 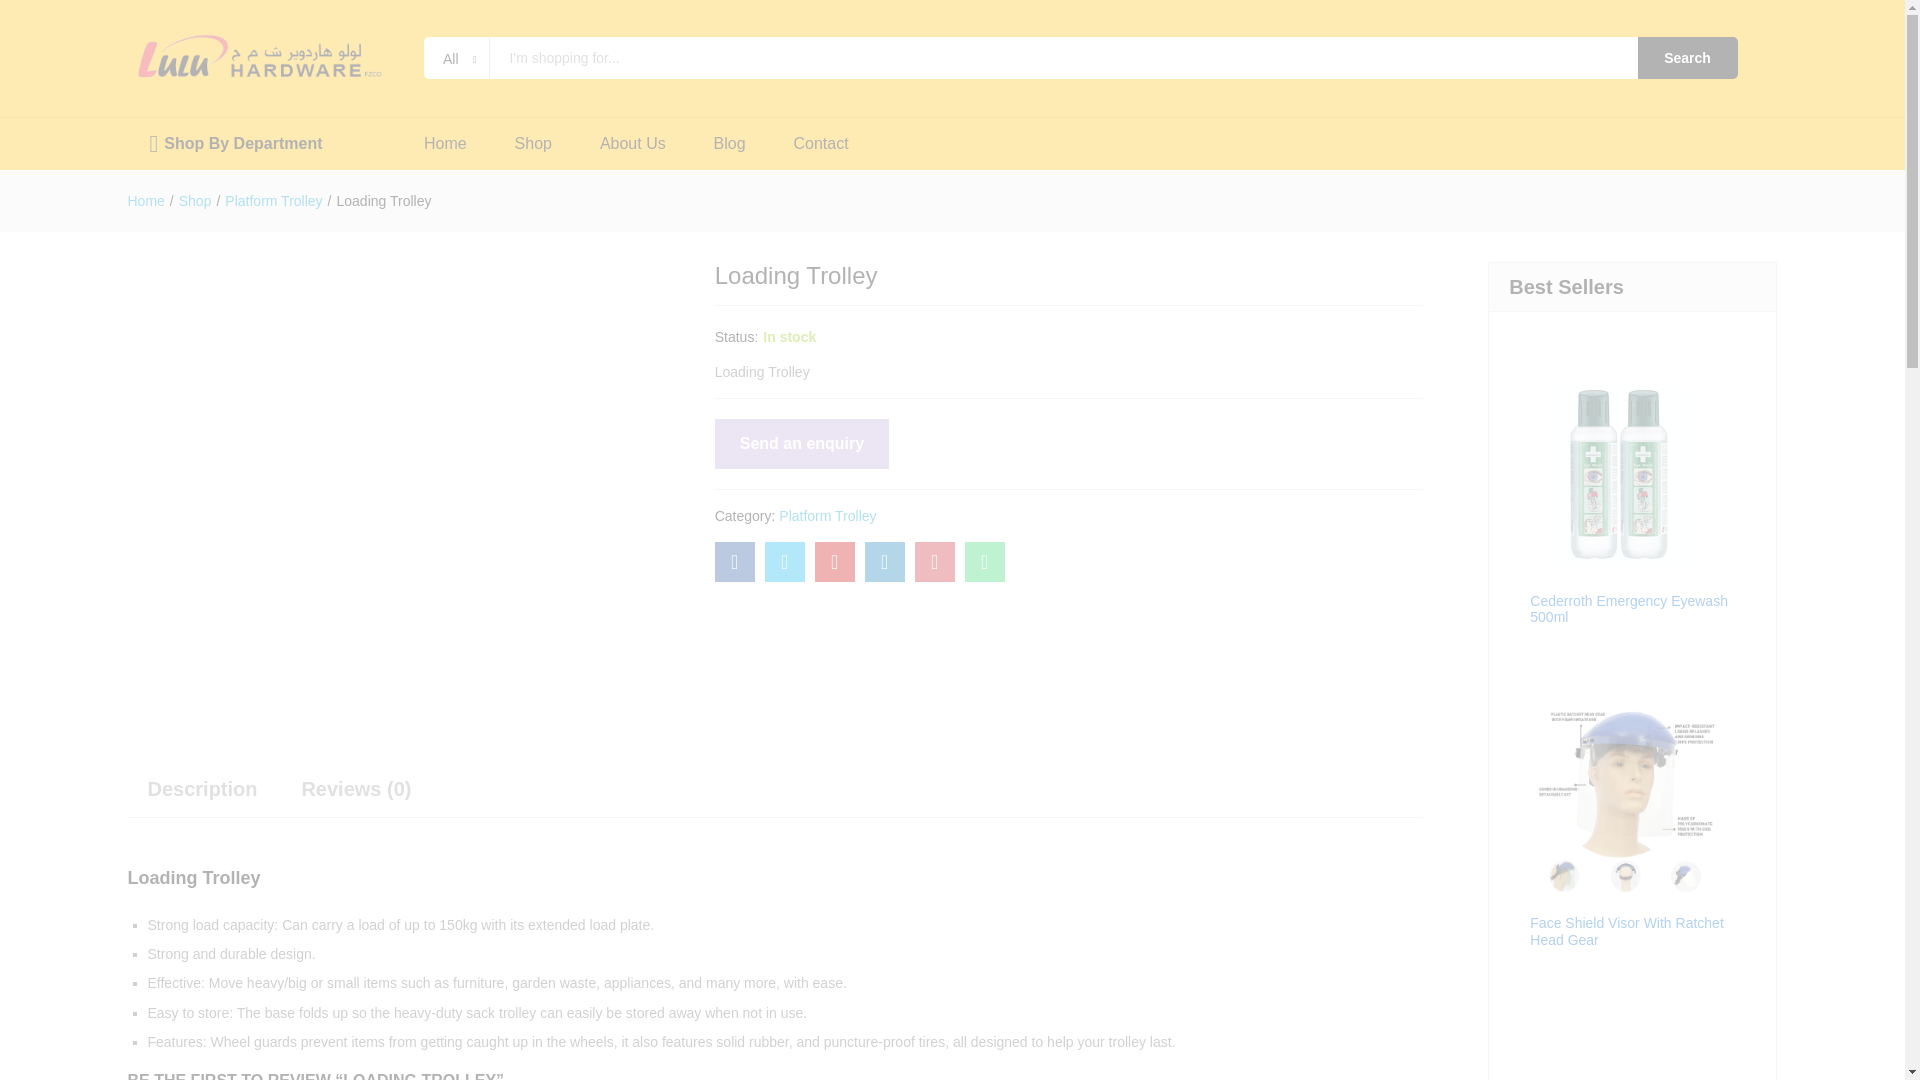 I want to click on Home, so click(x=445, y=144).